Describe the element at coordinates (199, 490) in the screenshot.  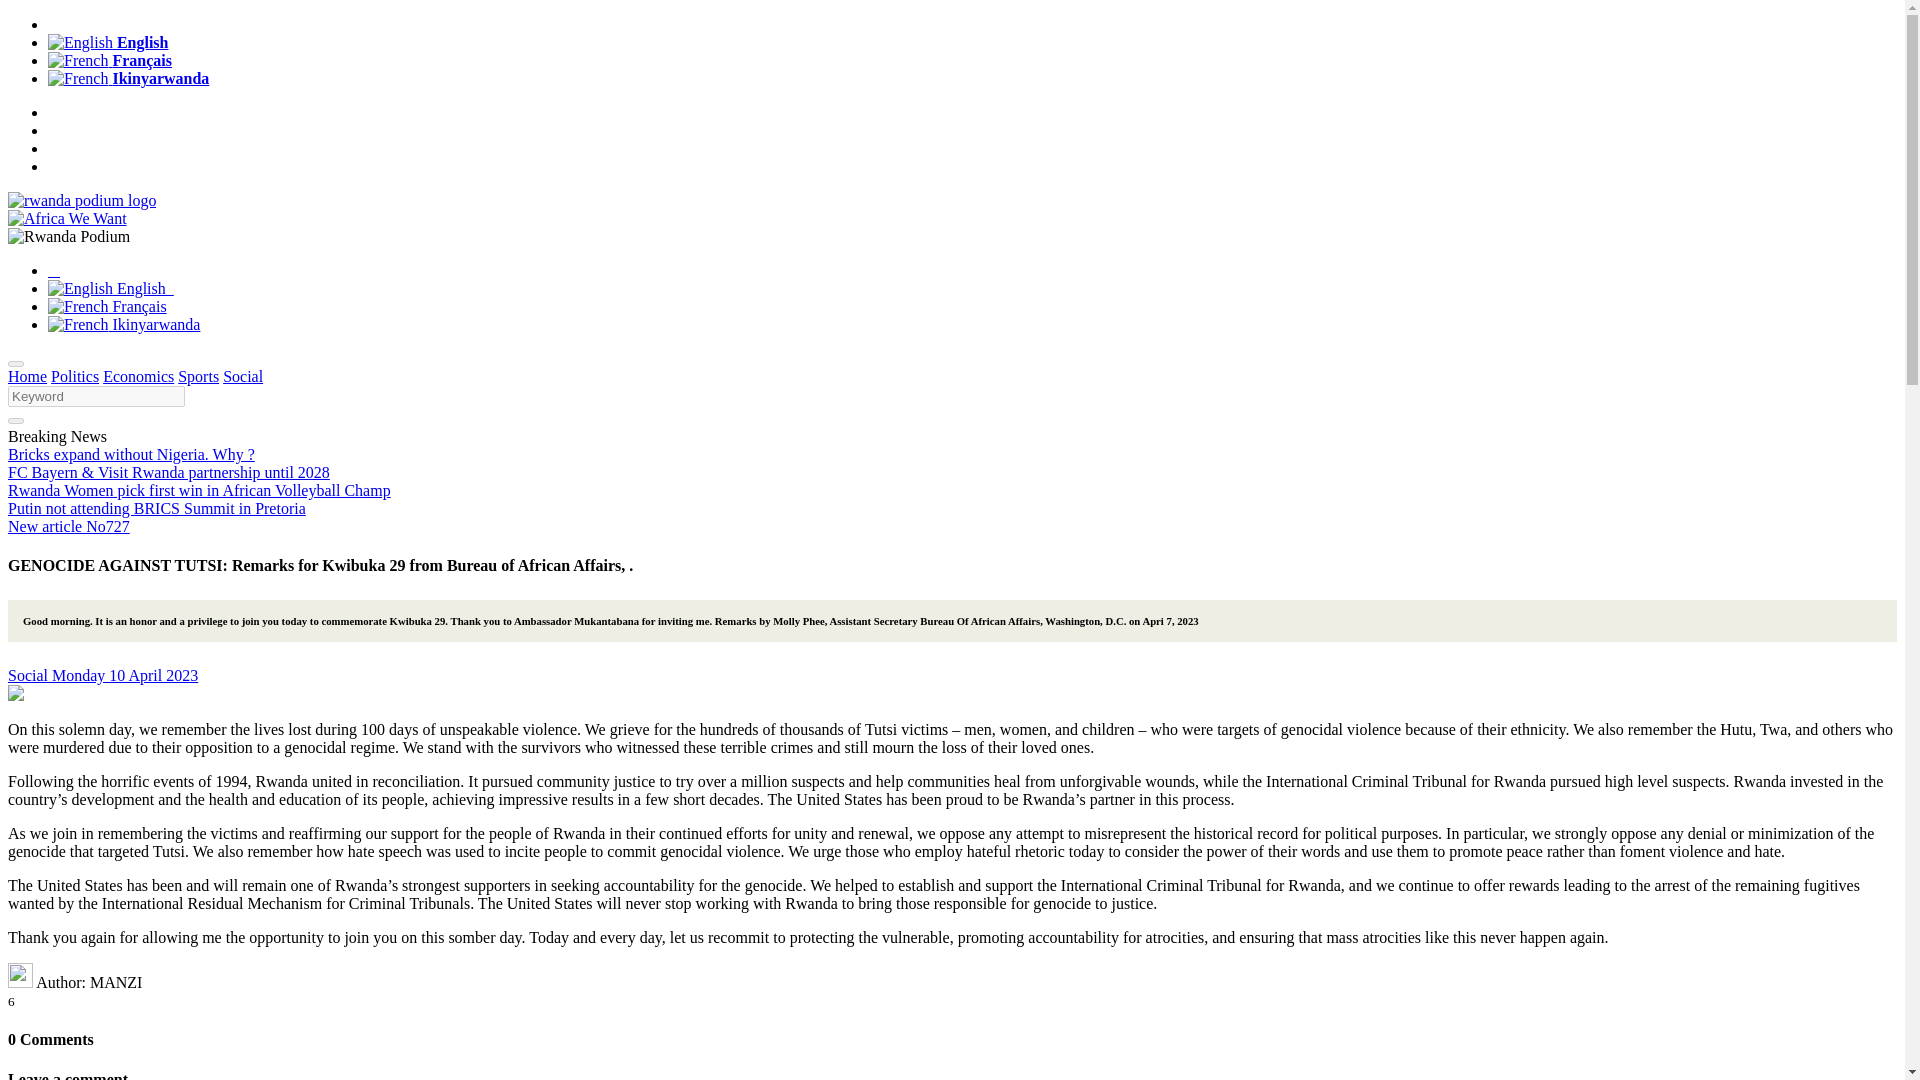
I see `Rwanda Women pick first win in African Volleyball Champ` at that location.